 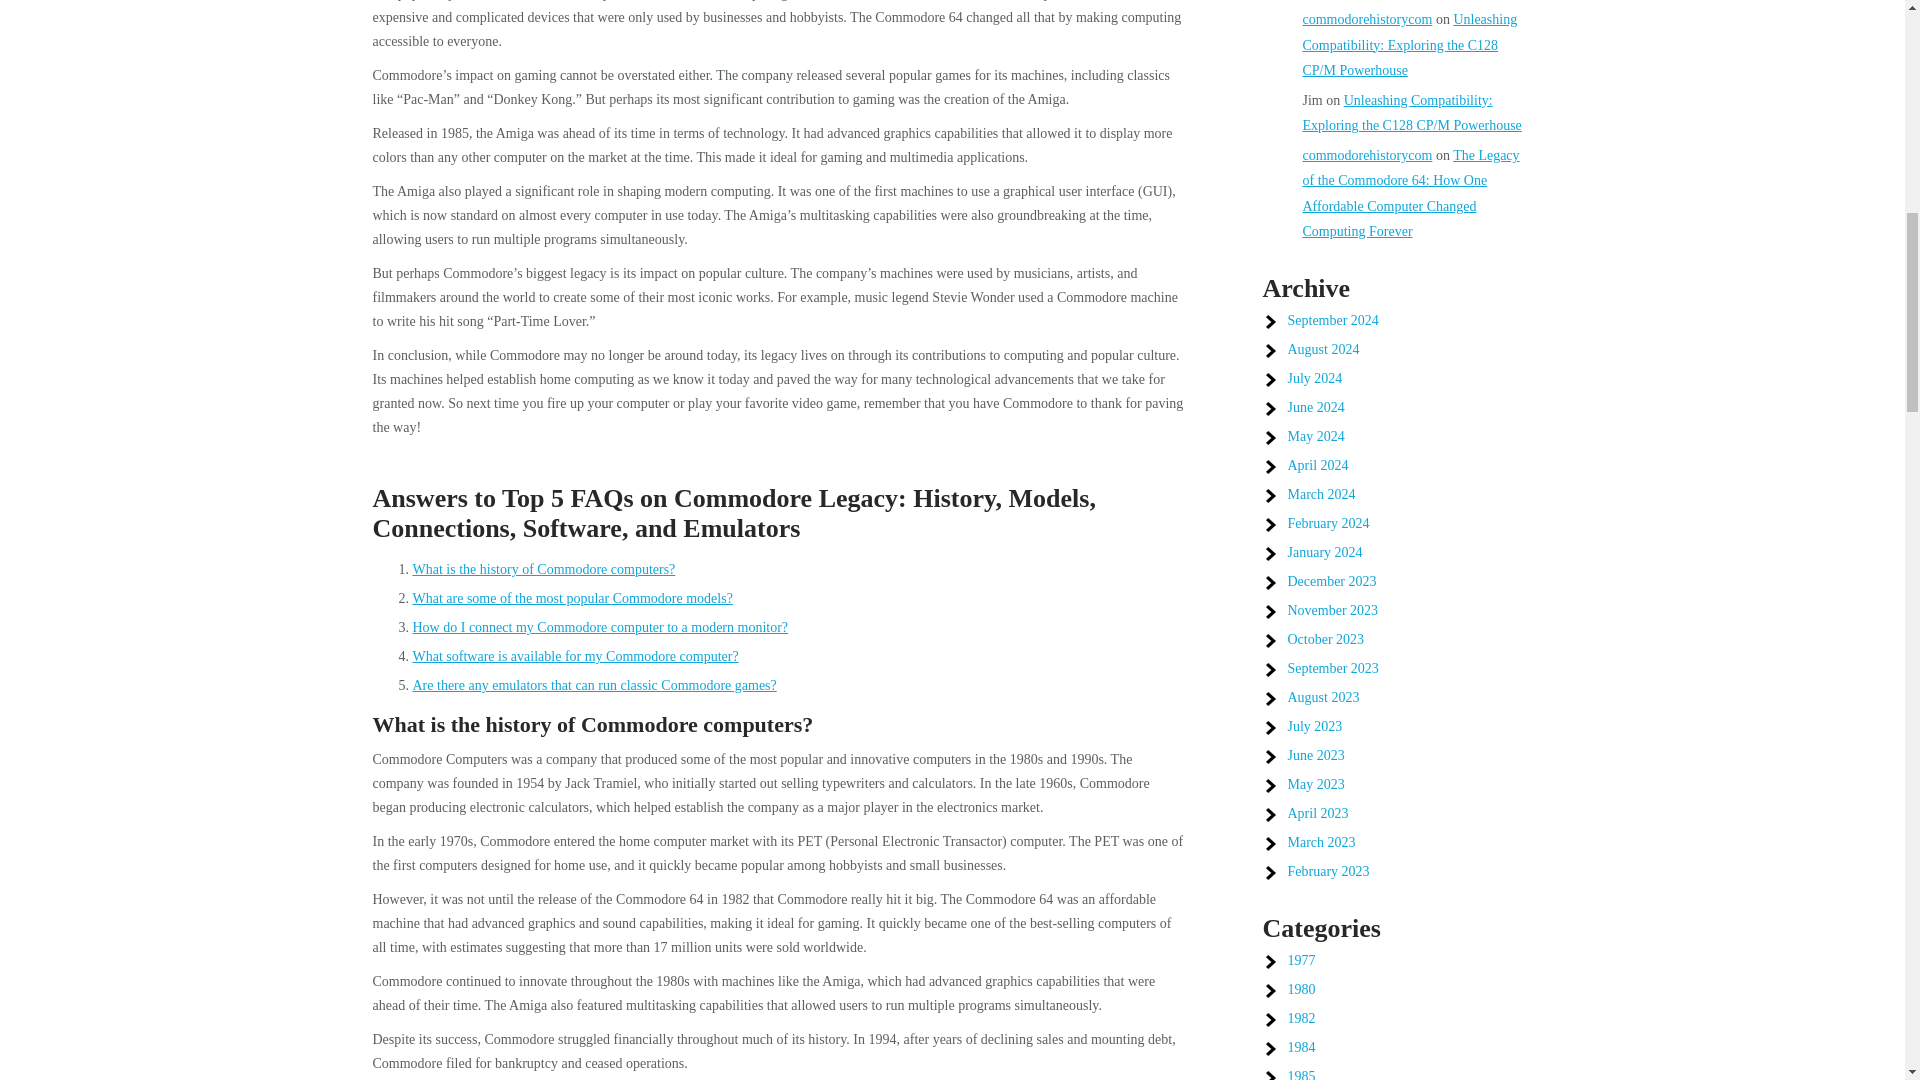 I want to click on What software is available for my Commodore computer?, so click(x=574, y=656).